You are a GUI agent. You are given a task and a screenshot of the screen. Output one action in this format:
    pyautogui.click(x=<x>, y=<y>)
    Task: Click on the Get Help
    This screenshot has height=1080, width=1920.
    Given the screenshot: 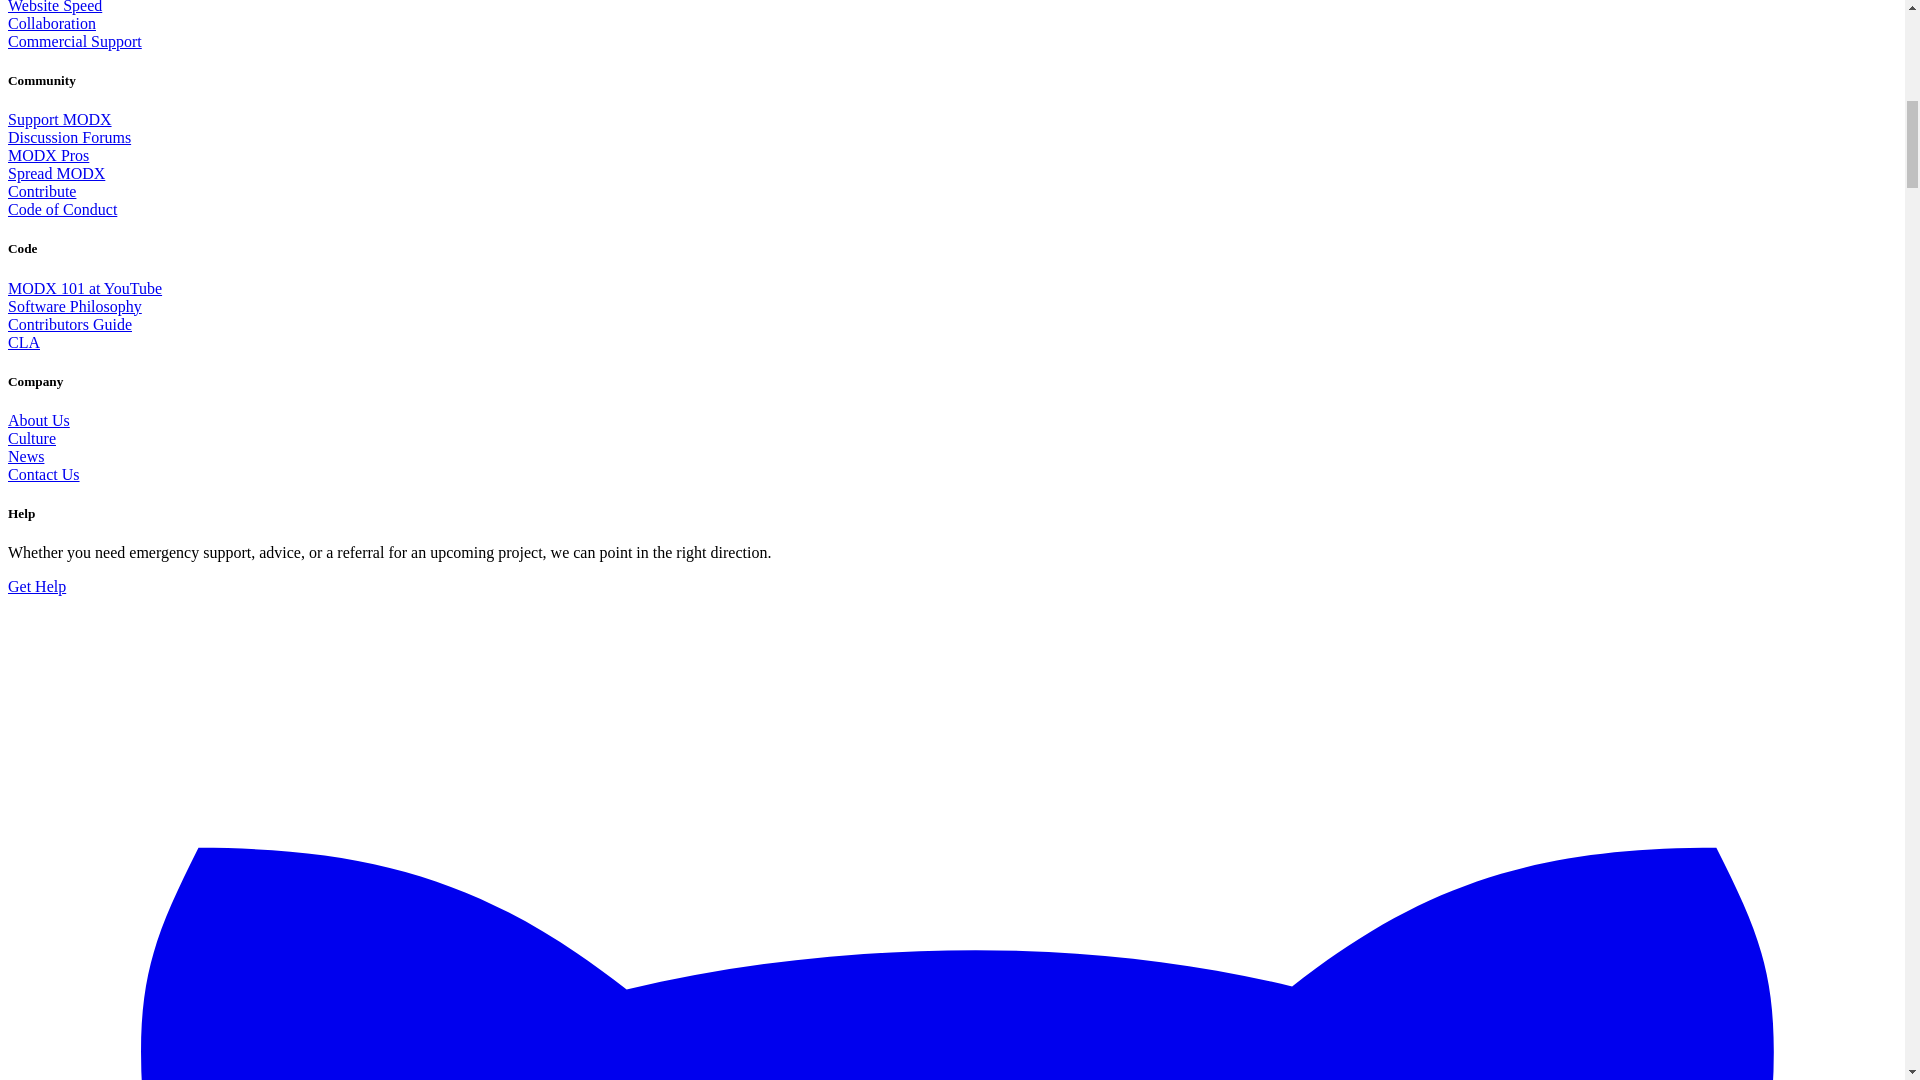 What is the action you would take?
    pyautogui.click(x=36, y=586)
    